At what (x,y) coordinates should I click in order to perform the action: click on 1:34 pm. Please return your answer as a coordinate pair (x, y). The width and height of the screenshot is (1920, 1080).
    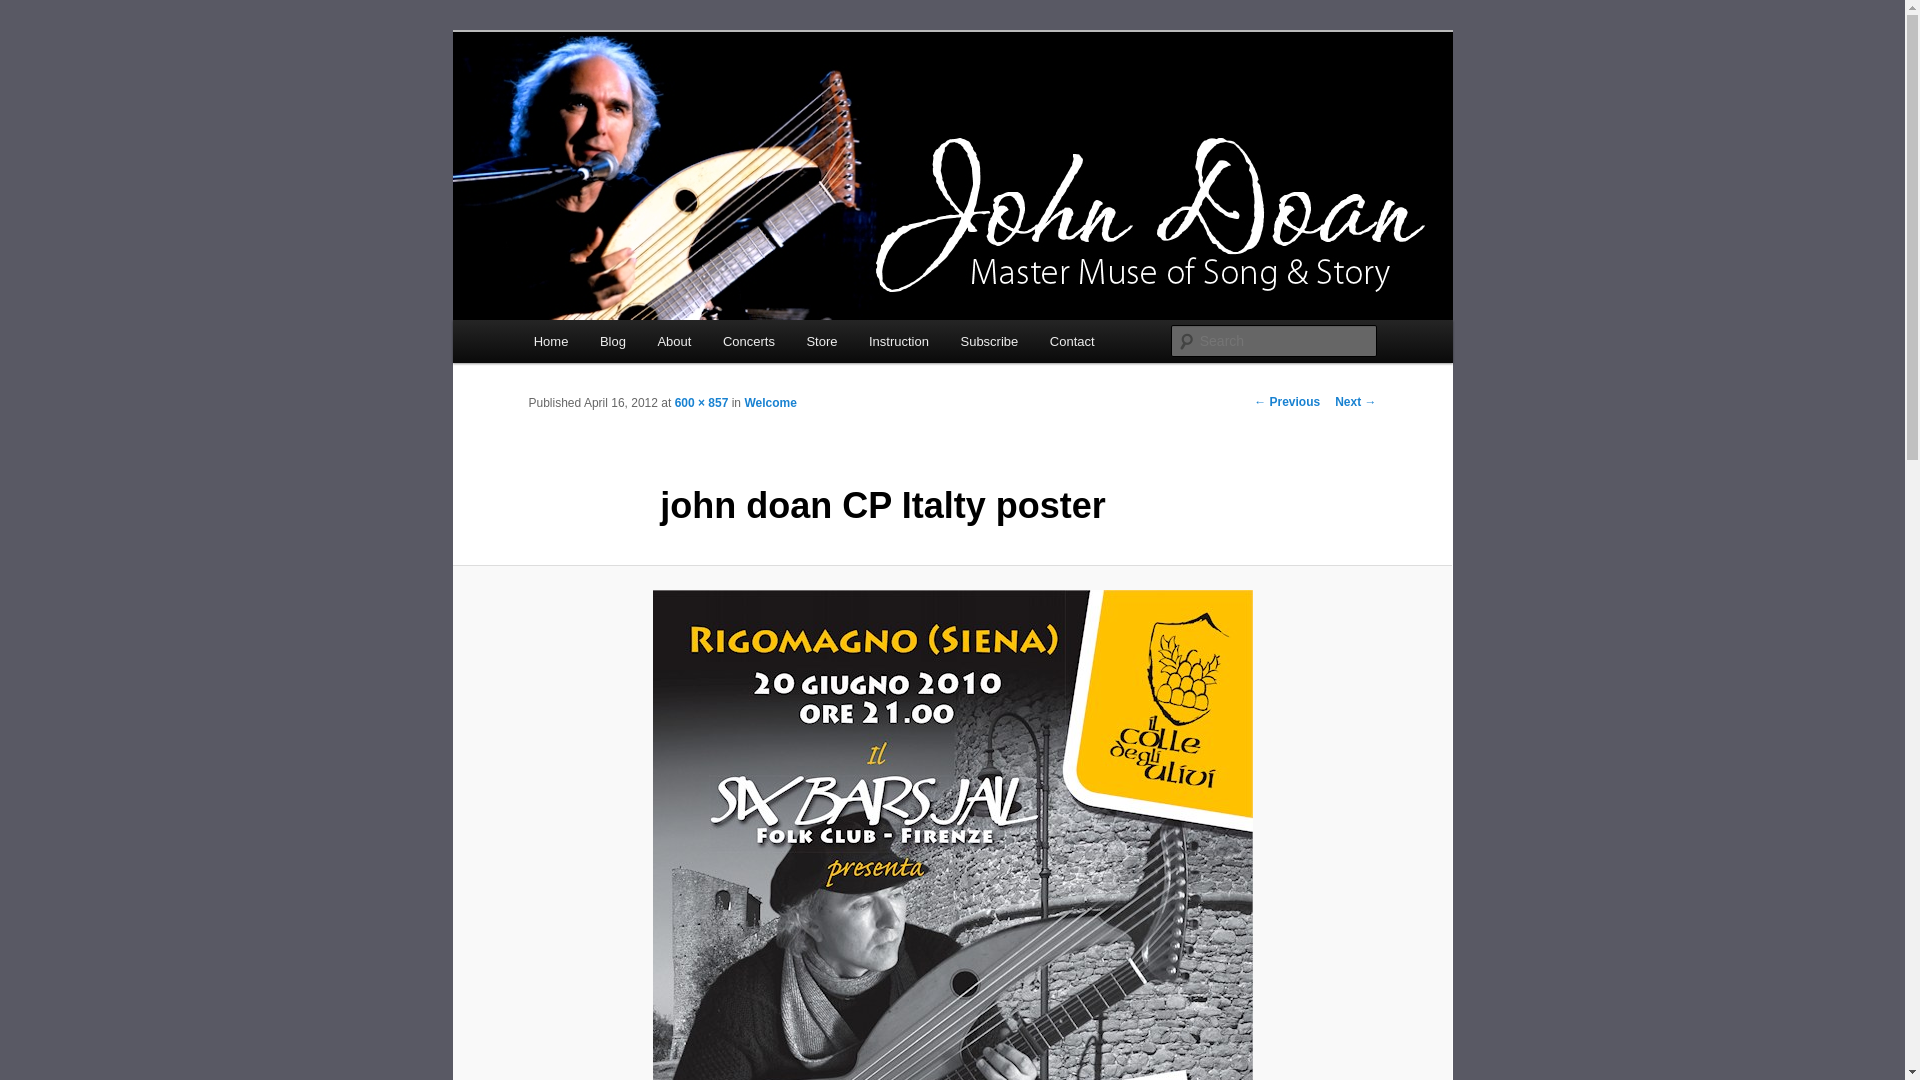
    Looking at the image, I should click on (620, 403).